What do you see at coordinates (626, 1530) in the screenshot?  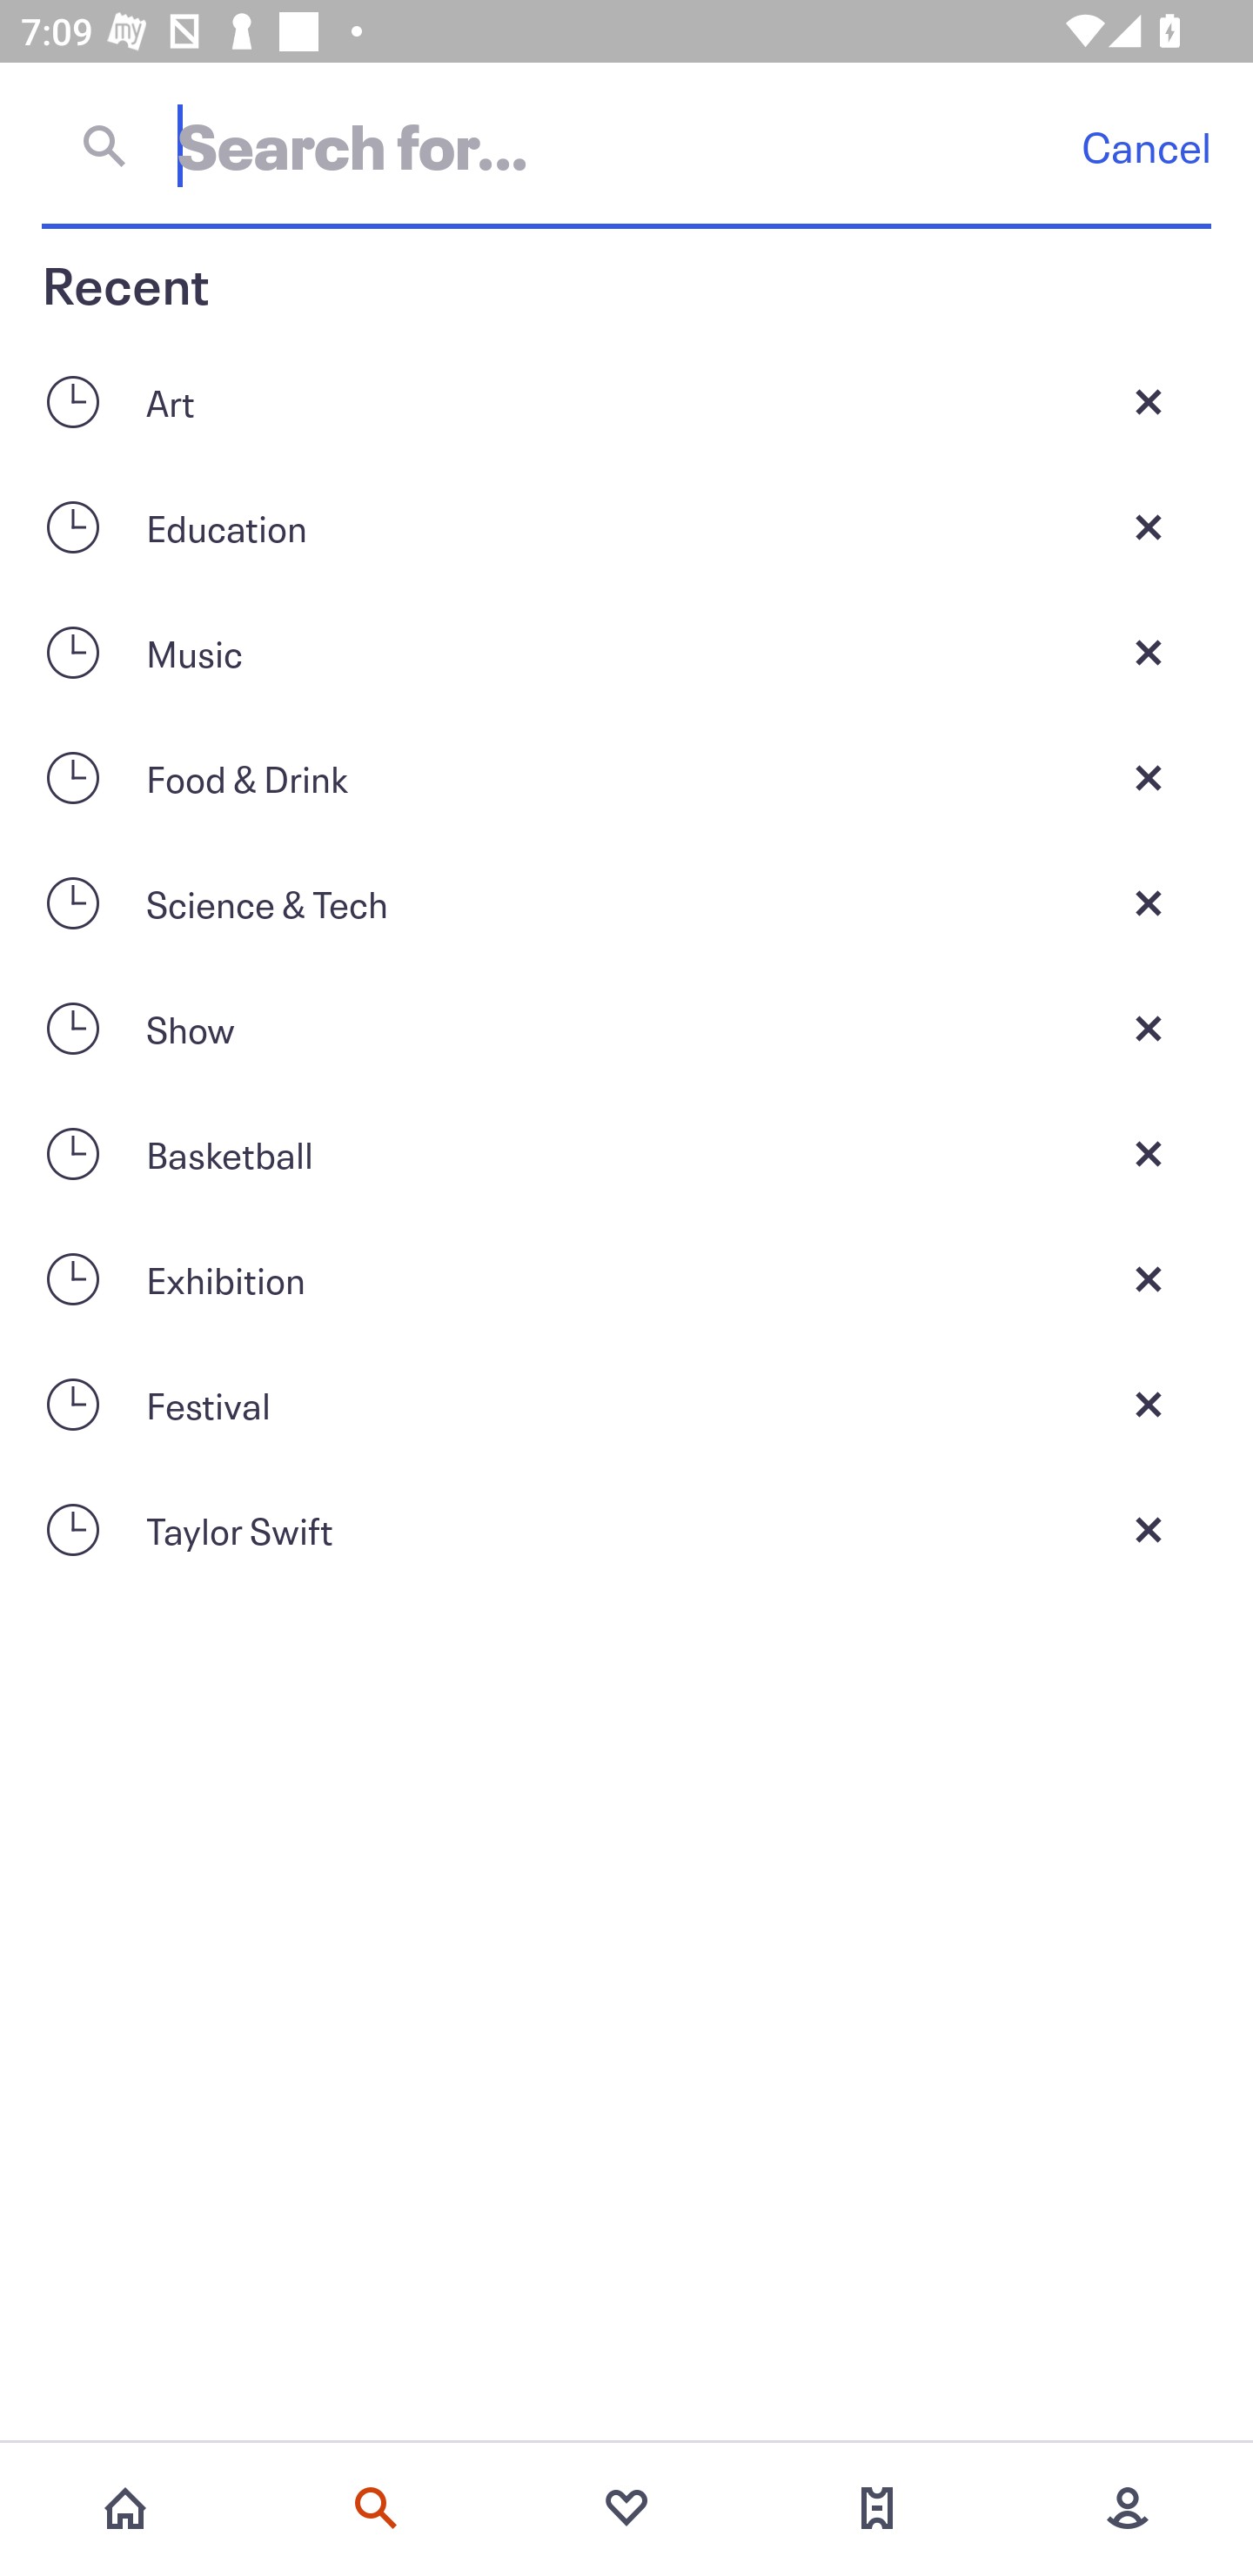 I see `Taylor Swift Close current screen` at bounding box center [626, 1530].